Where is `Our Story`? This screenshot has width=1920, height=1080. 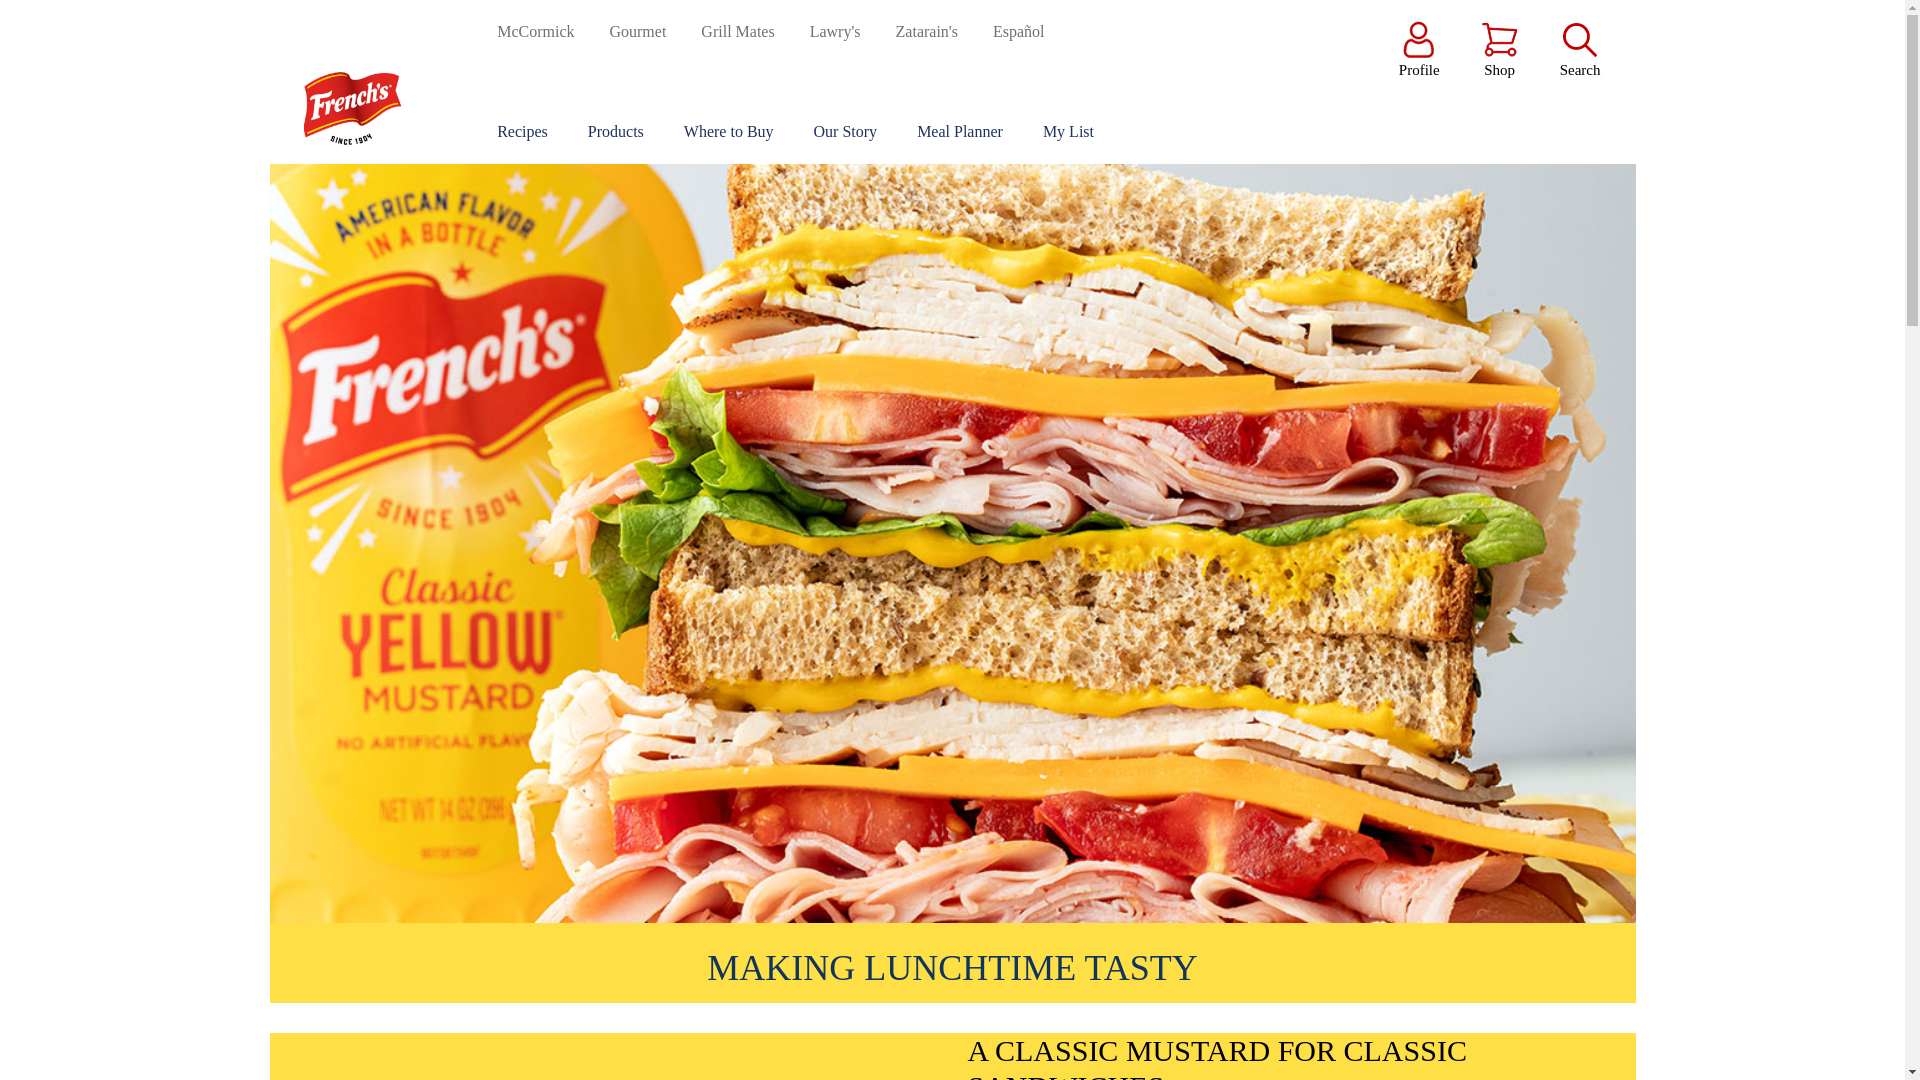 Our Story is located at coordinates (846, 132).